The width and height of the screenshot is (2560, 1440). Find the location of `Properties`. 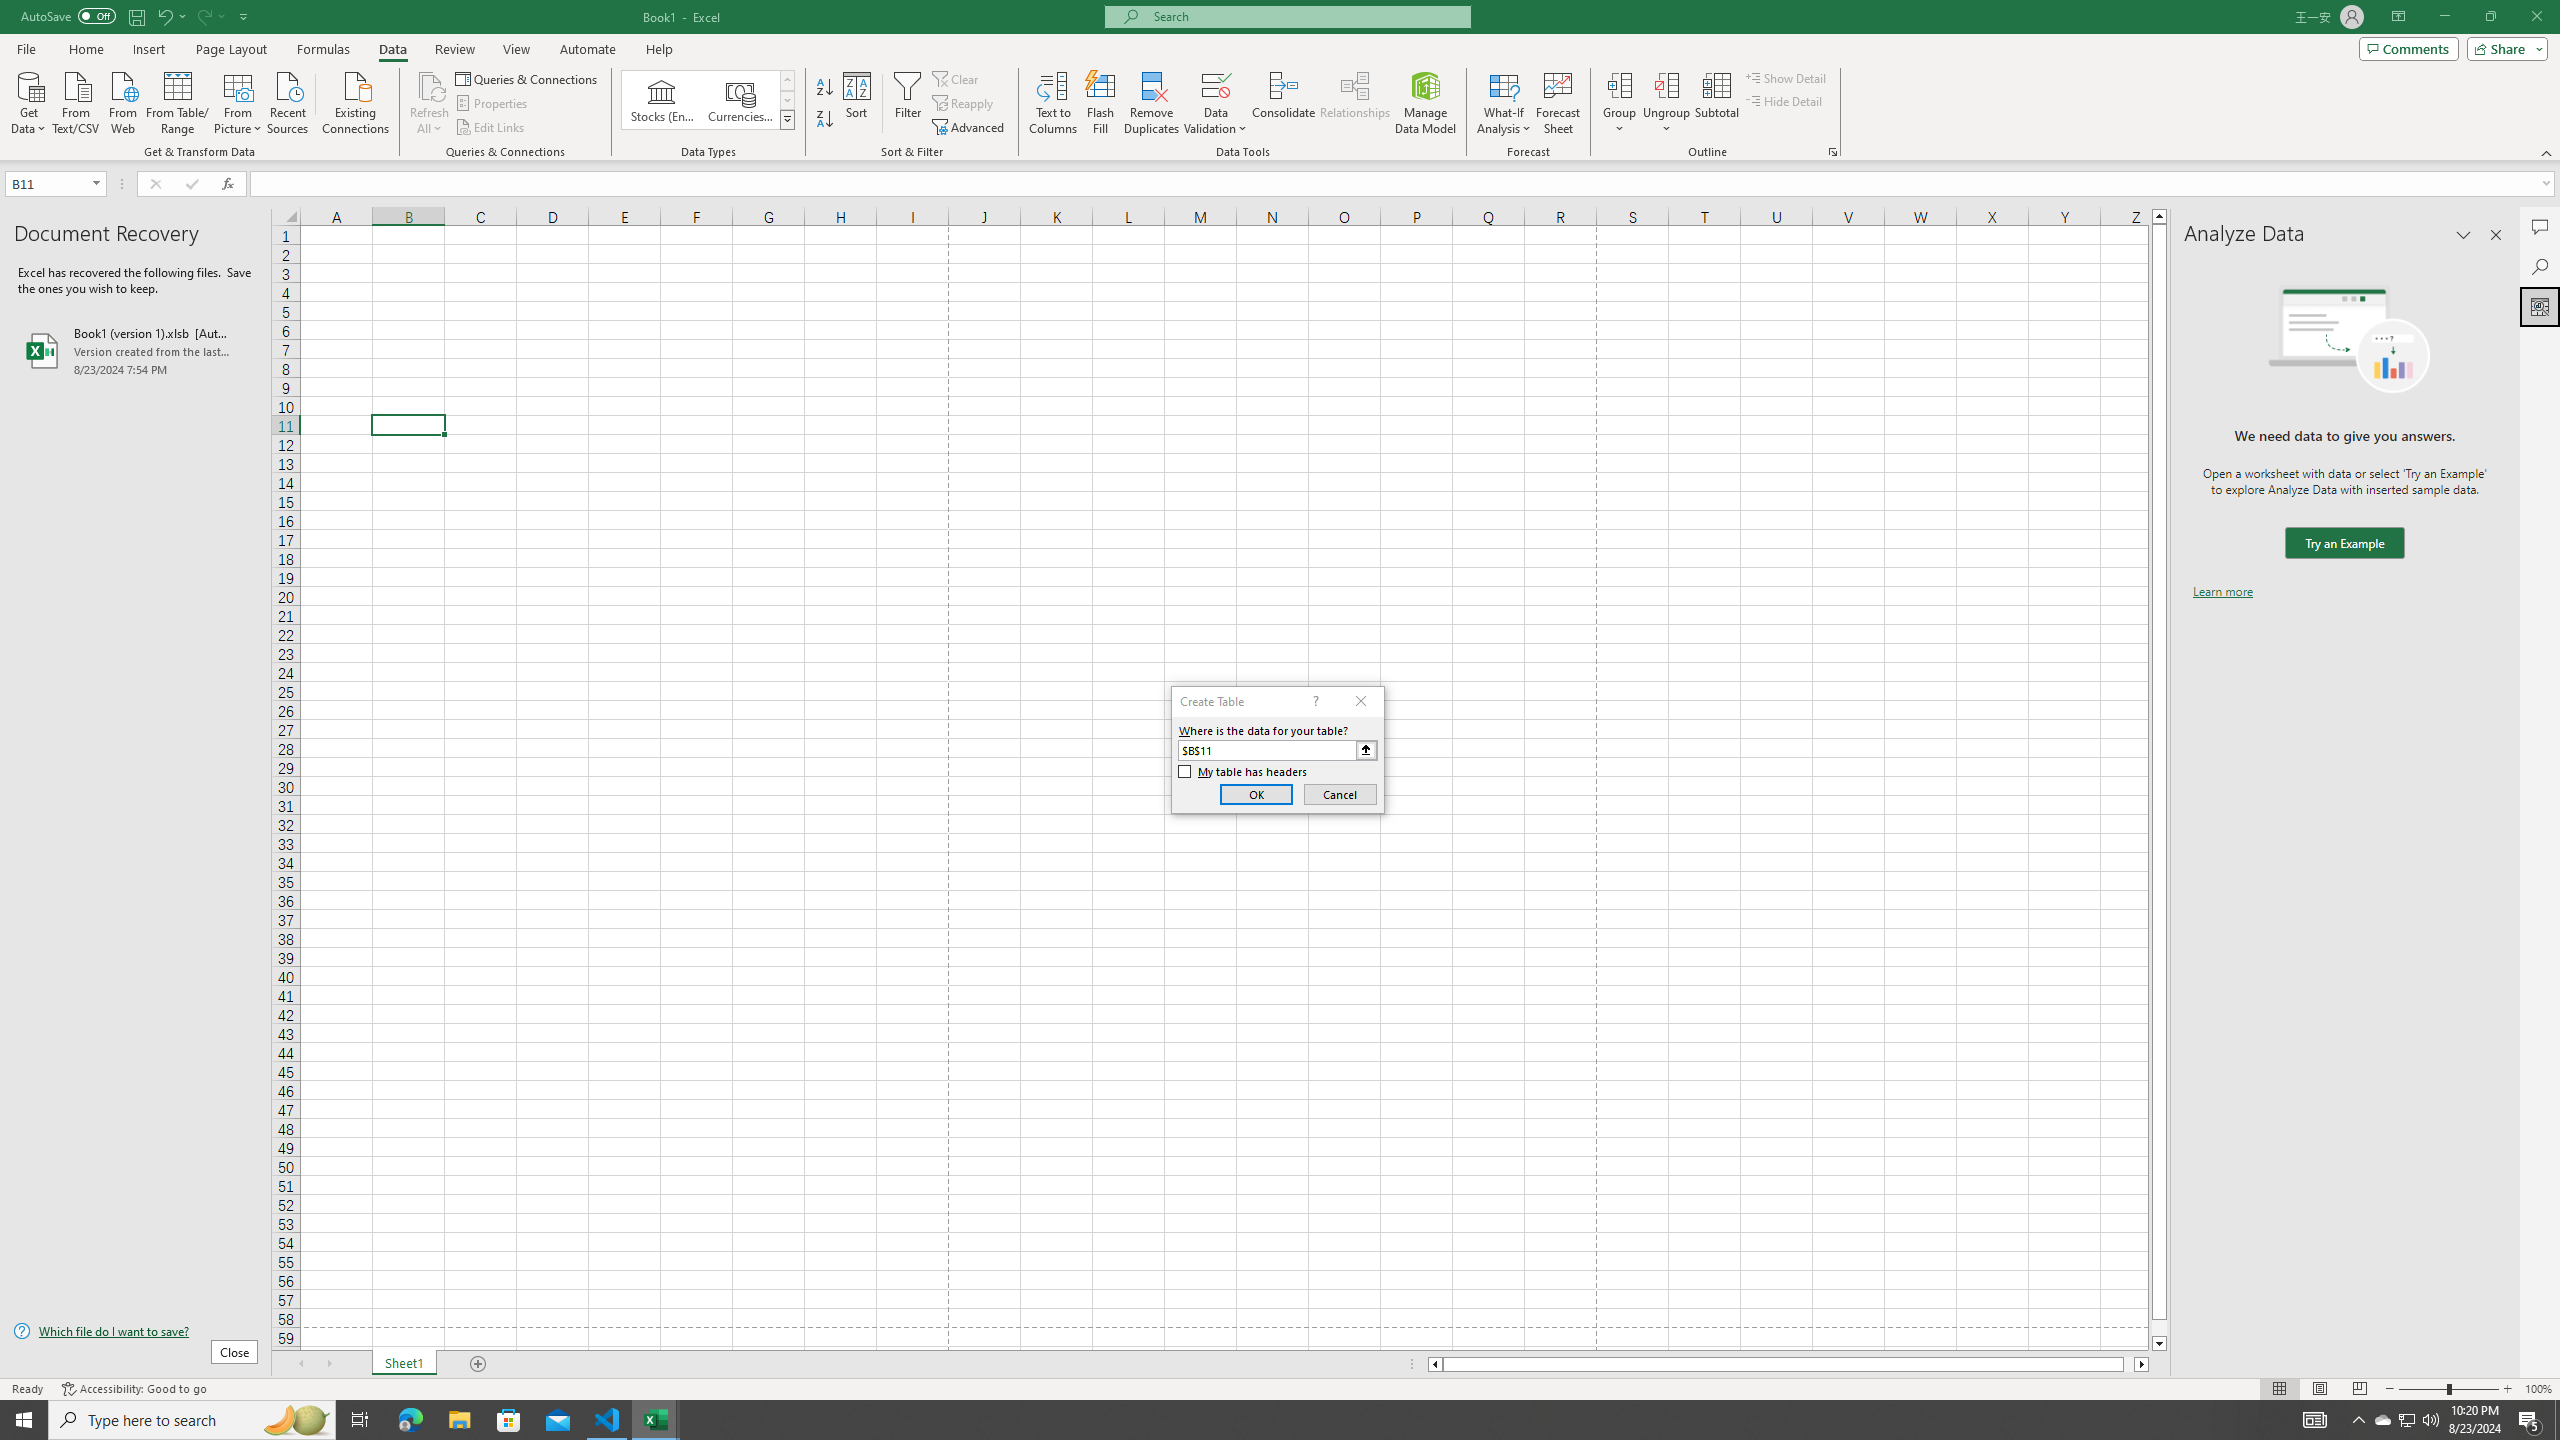

Properties is located at coordinates (494, 104).